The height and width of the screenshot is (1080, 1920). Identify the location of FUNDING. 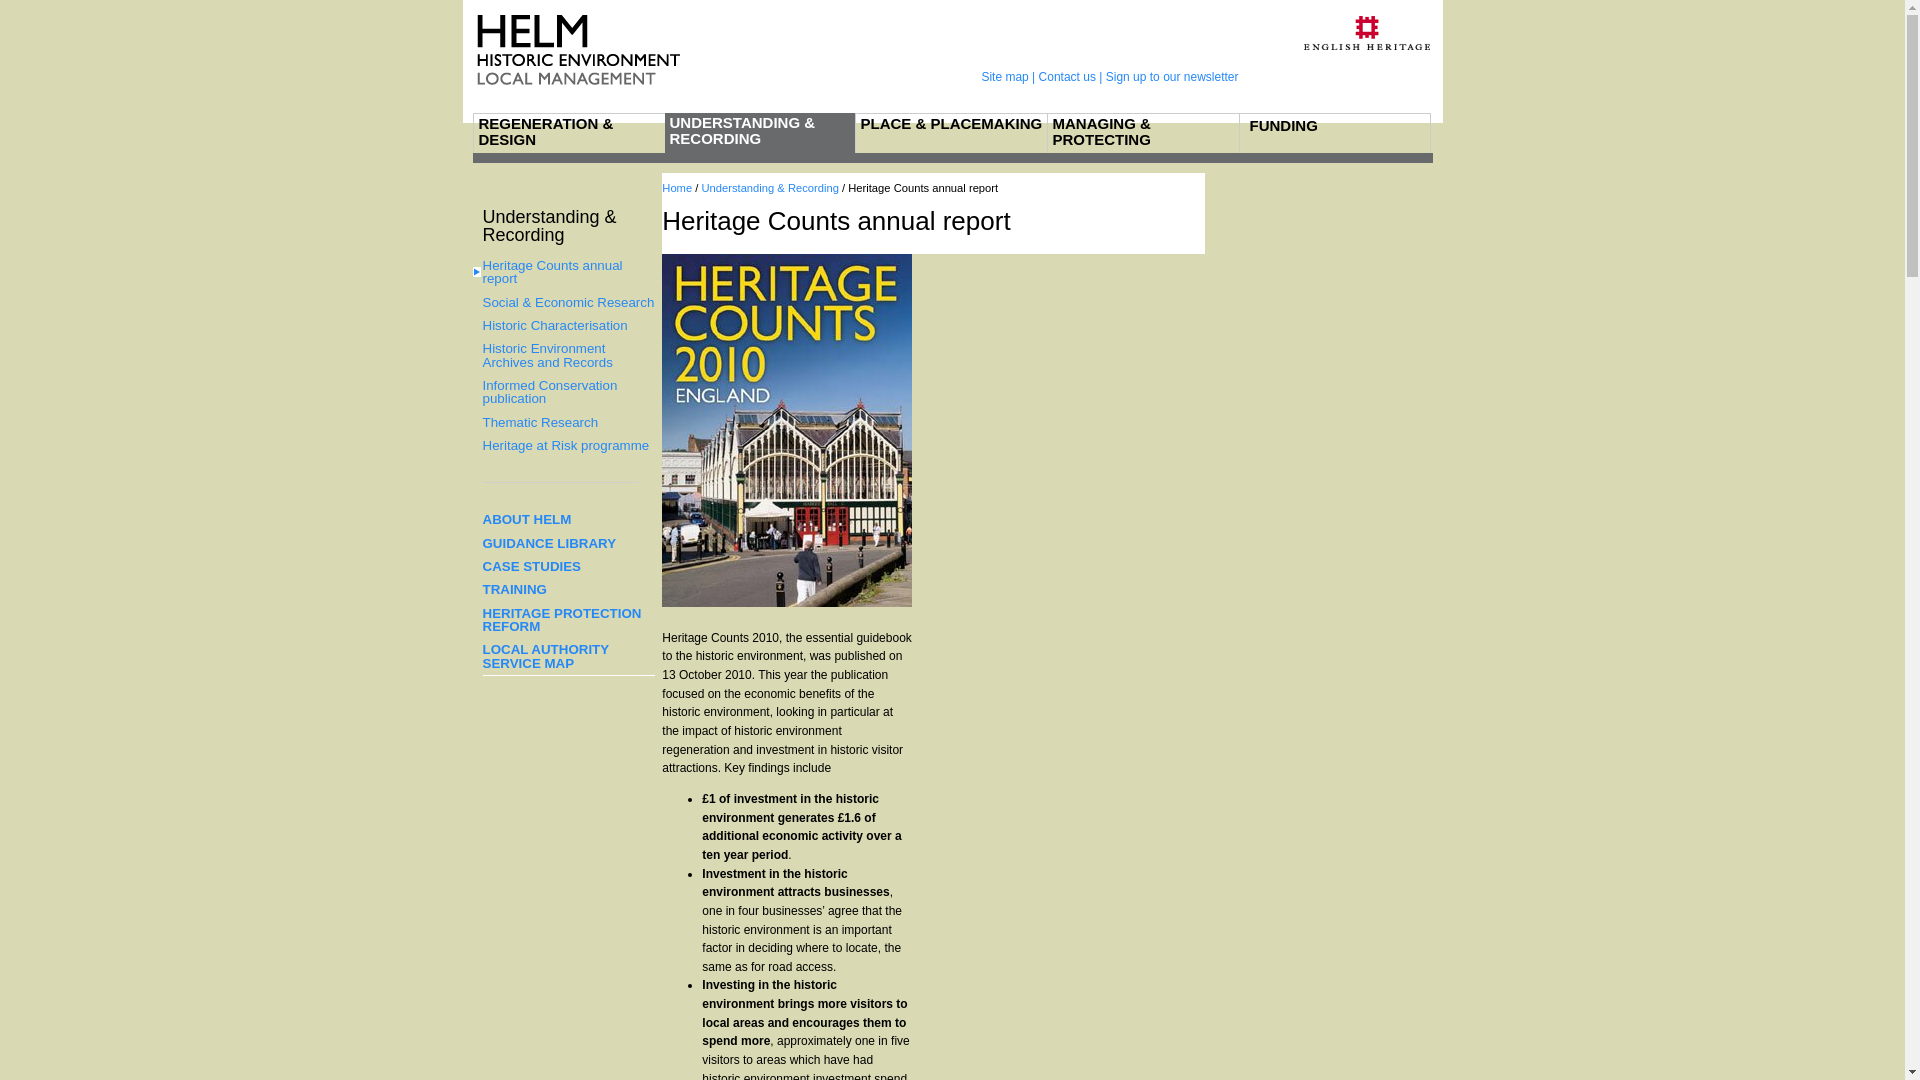
(1336, 126).